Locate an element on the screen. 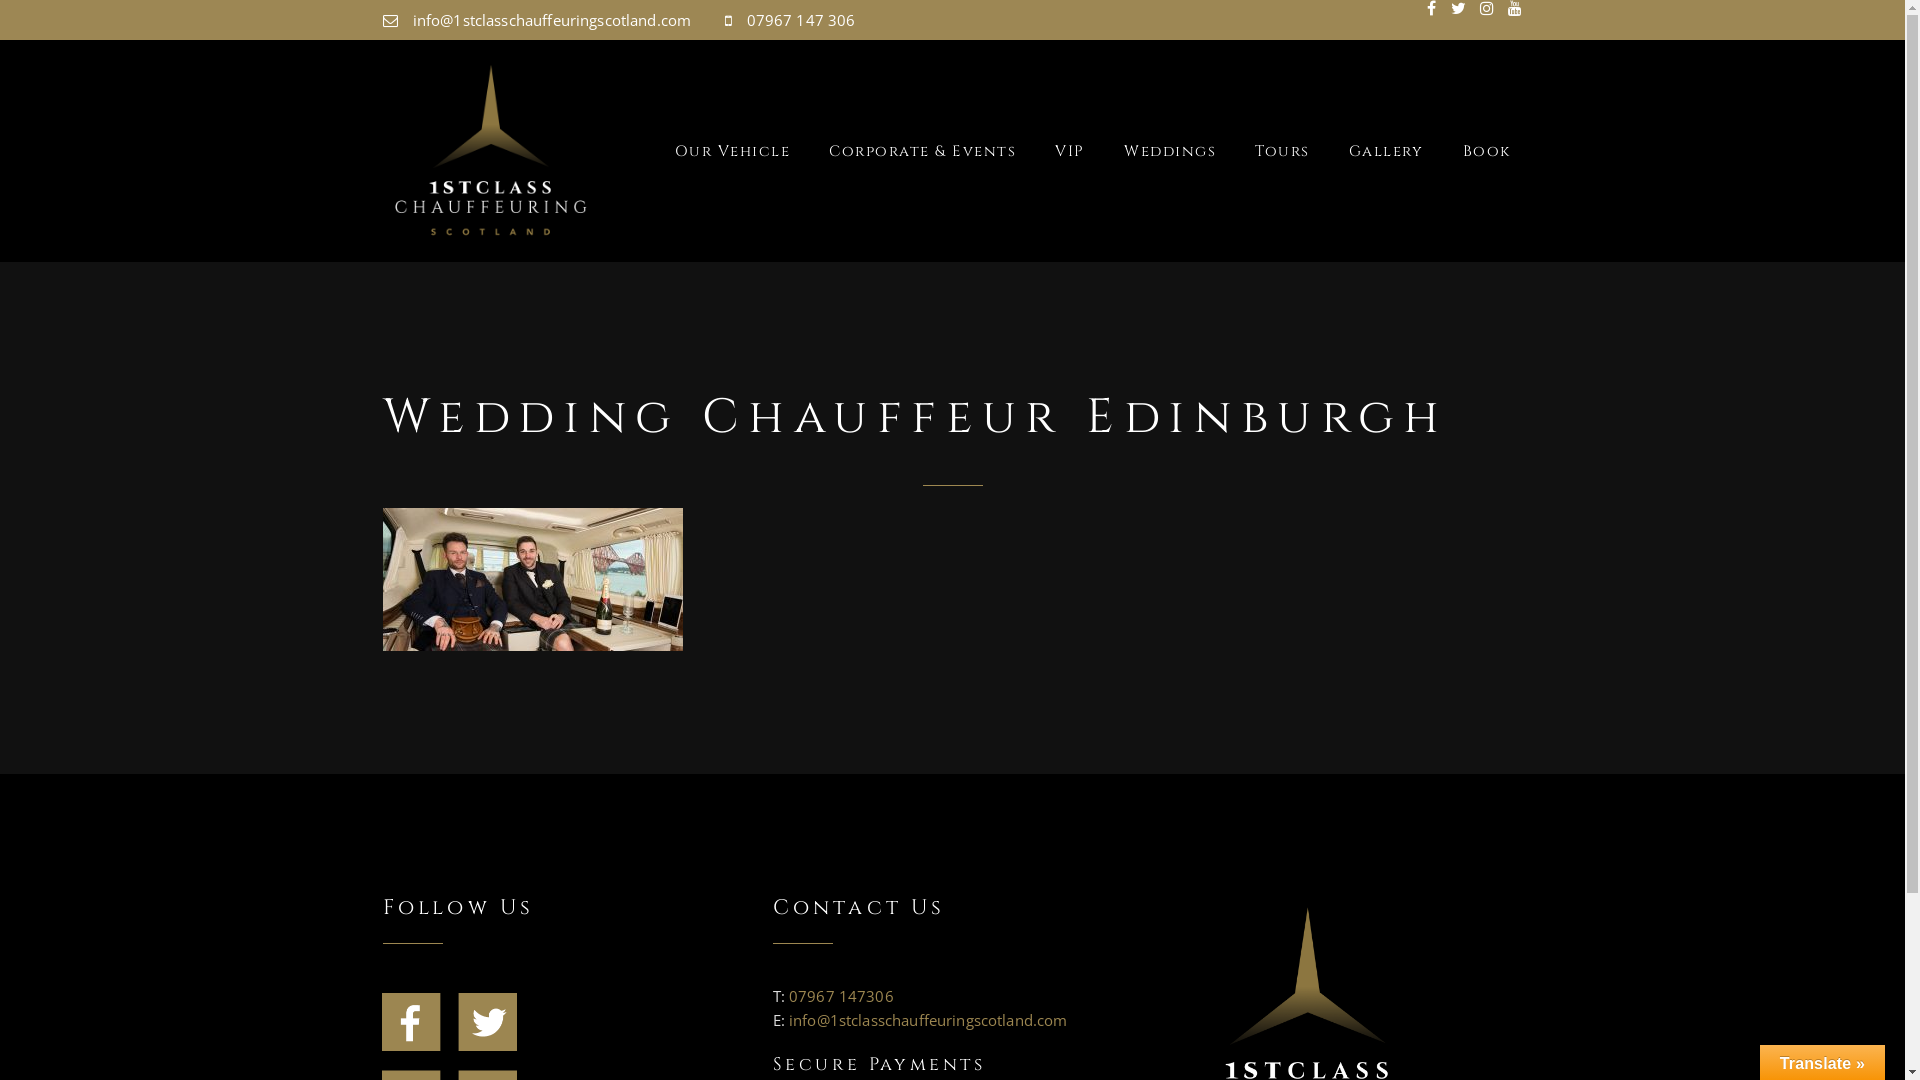 The width and height of the screenshot is (1920, 1080). Corporate & Events is located at coordinates (905, 152).